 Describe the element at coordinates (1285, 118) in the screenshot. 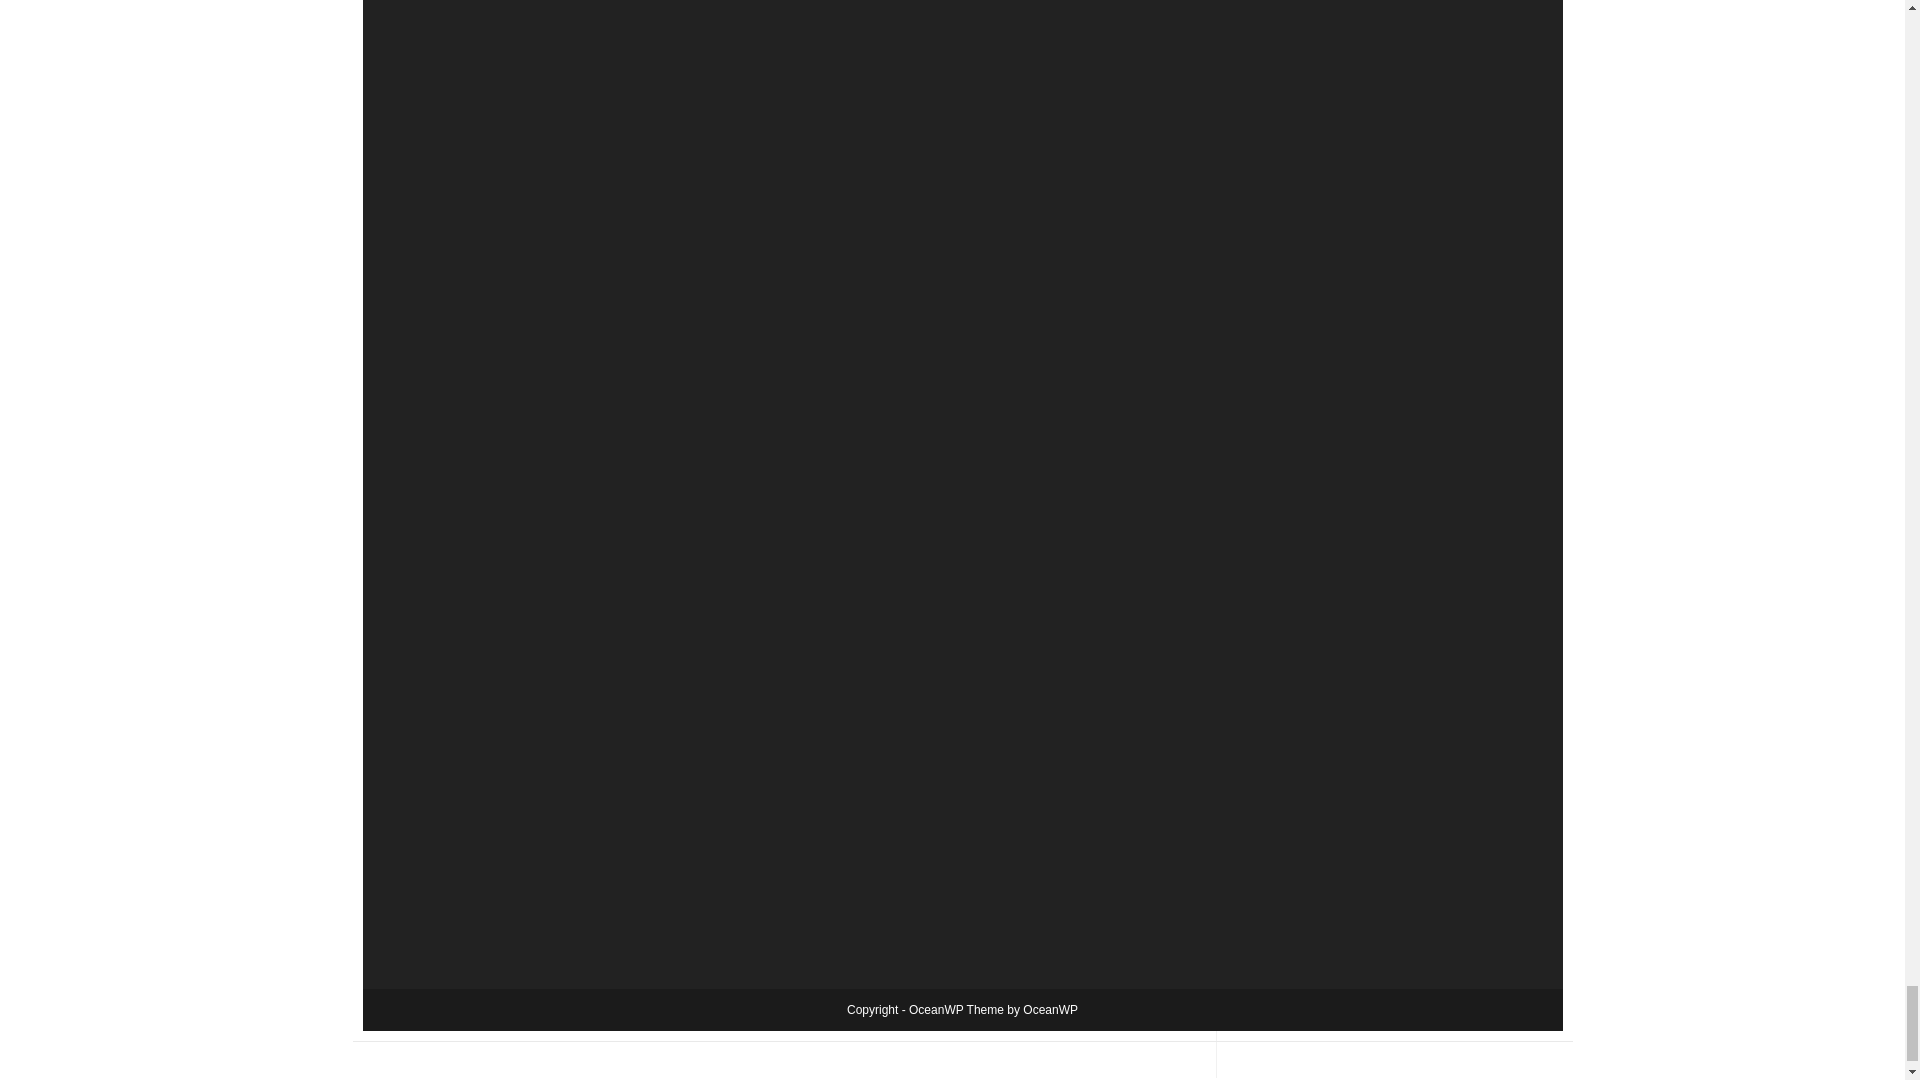

I see `April 2020` at that location.